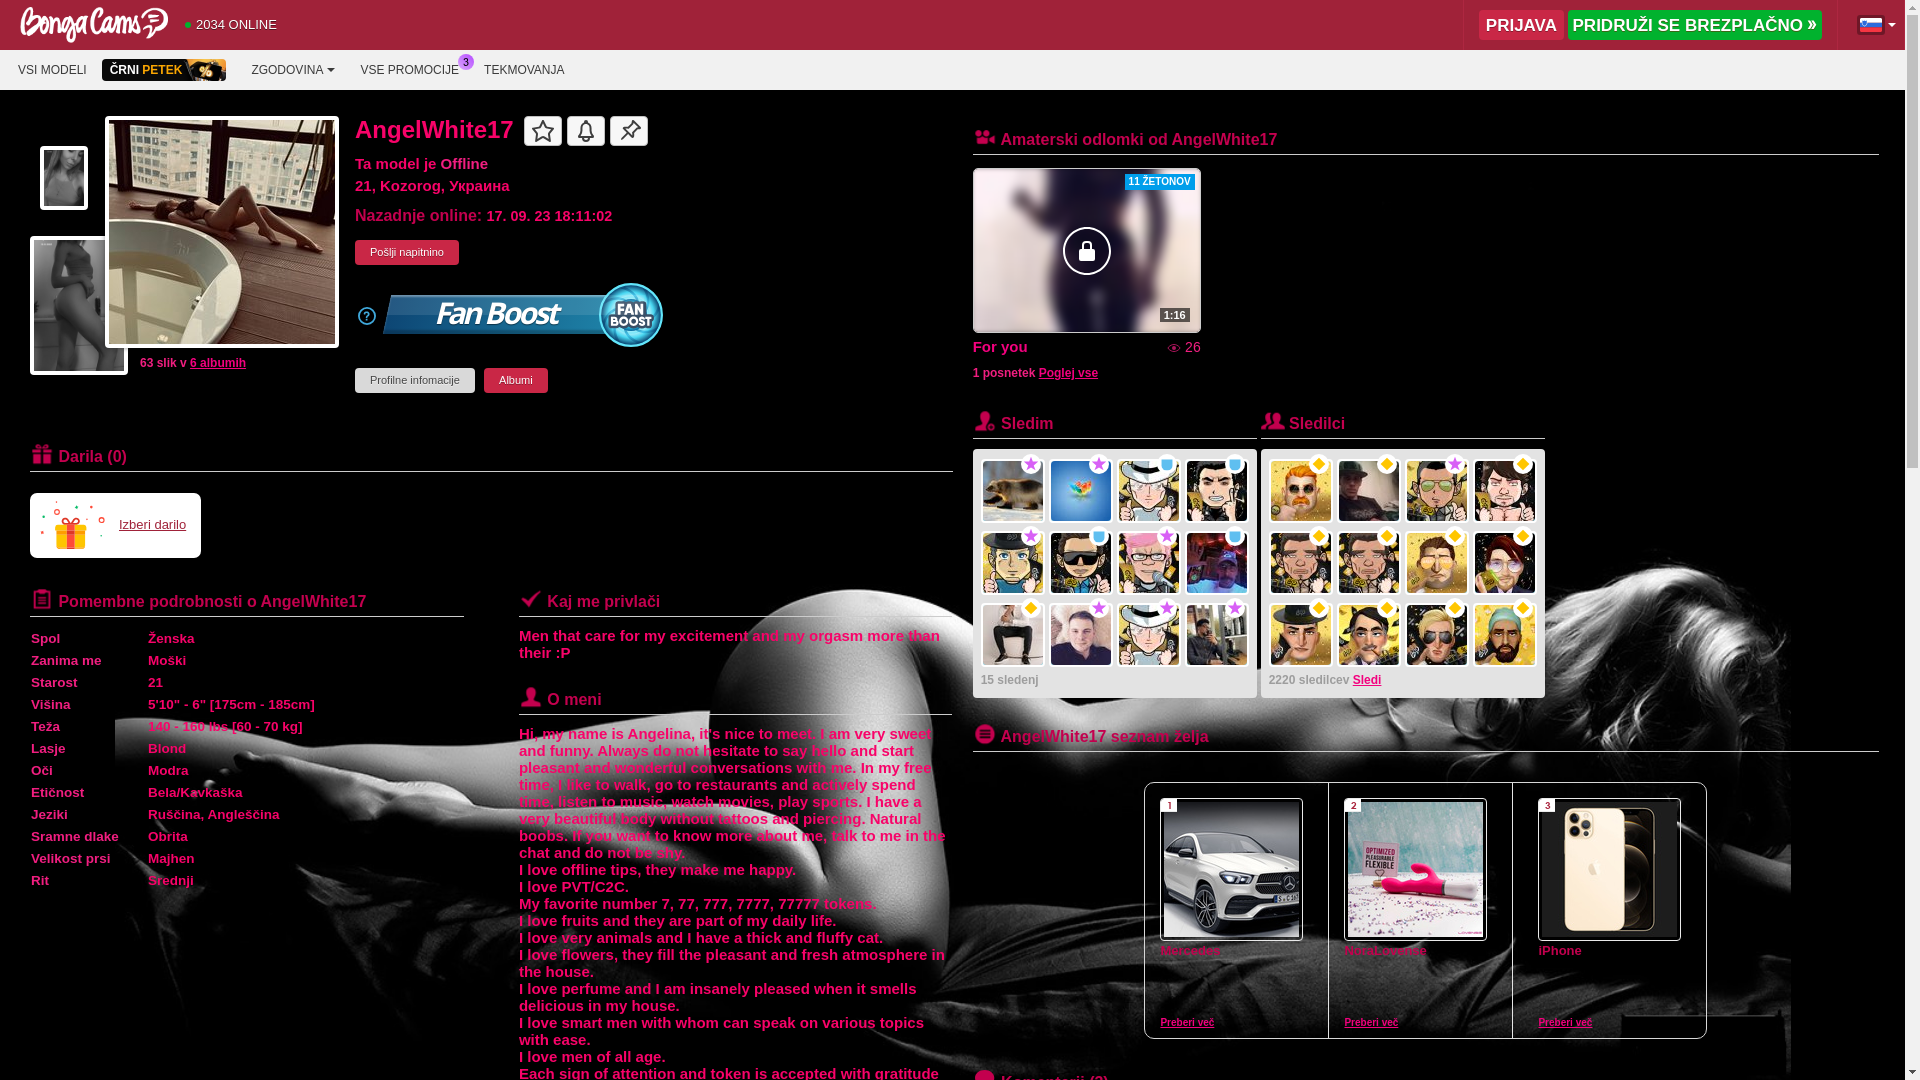 The width and height of the screenshot is (1920, 1080). What do you see at coordinates (1319, 608) in the screenshot?
I see `Gold` at bounding box center [1319, 608].